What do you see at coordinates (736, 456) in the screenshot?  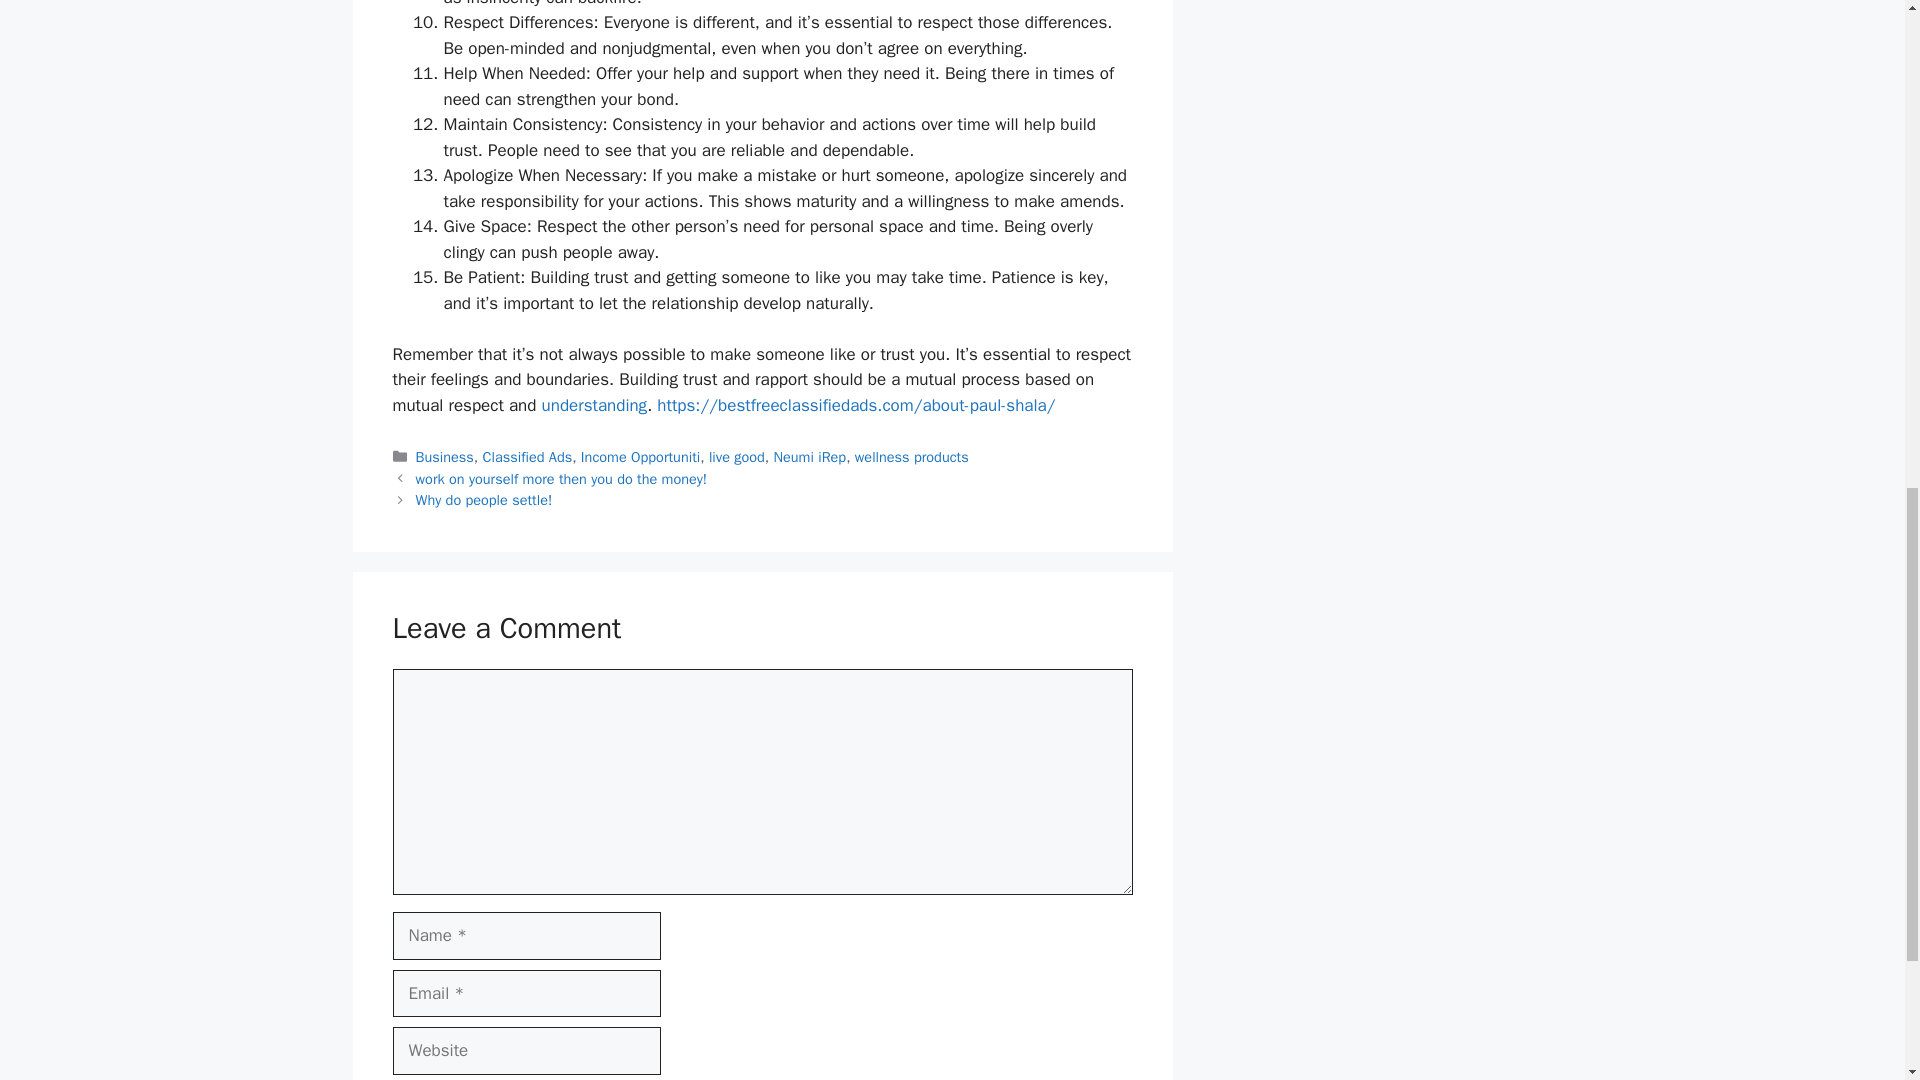 I see `live good` at bounding box center [736, 456].